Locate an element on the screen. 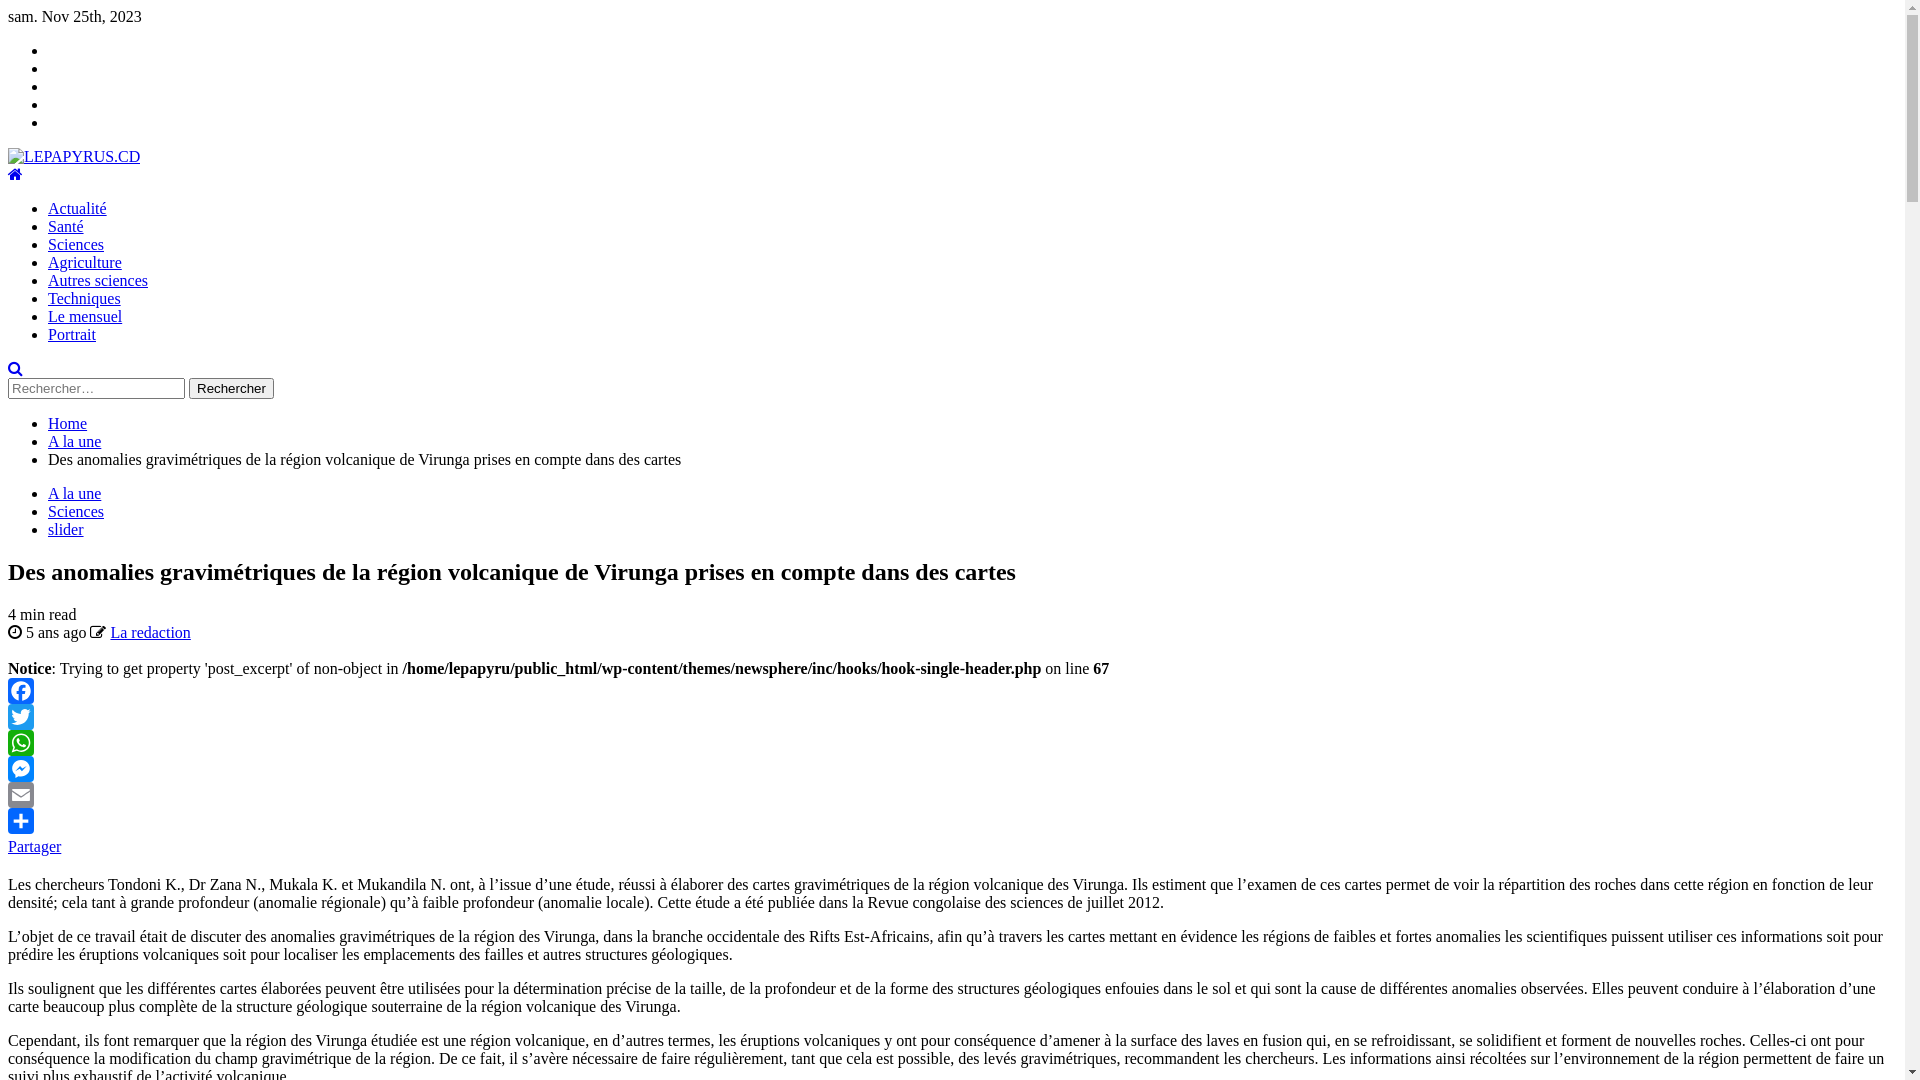 Image resolution: width=1920 pixels, height=1080 pixels. Le mensuel is located at coordinates (85, 316).